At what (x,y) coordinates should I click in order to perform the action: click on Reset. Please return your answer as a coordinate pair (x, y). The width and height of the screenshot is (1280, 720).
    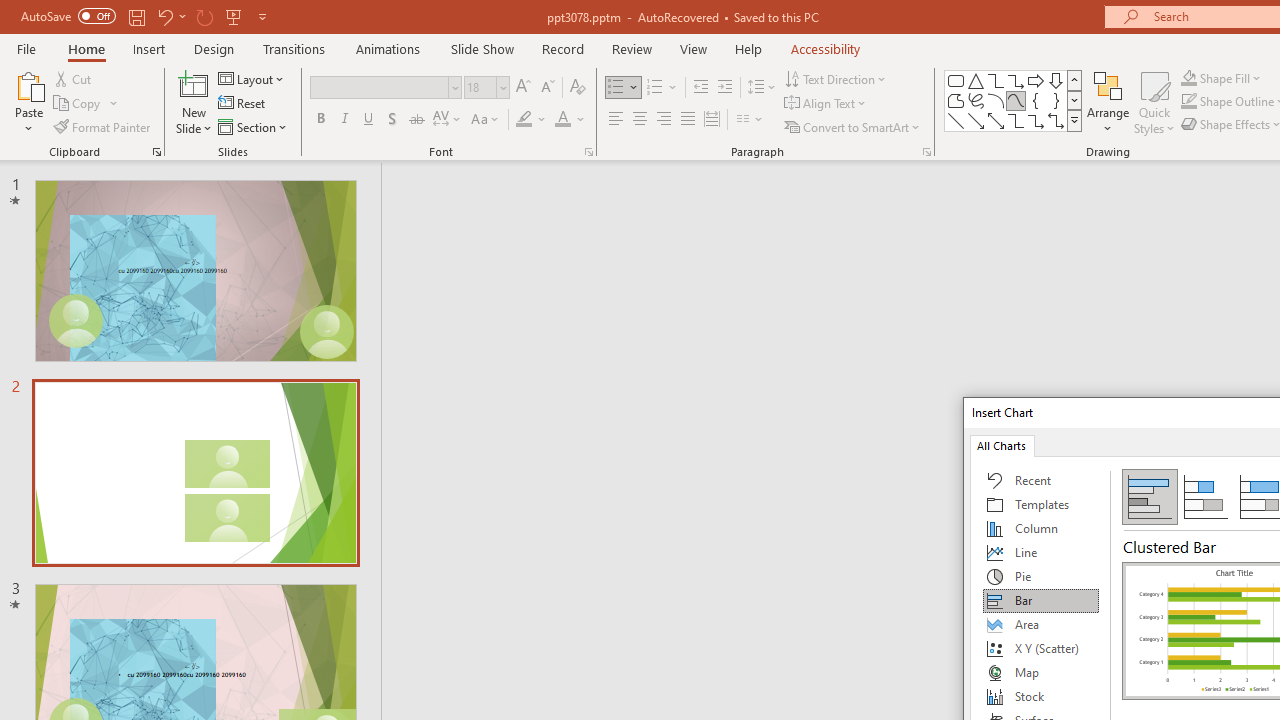
    Looking at the image, I should click on (243, 104).